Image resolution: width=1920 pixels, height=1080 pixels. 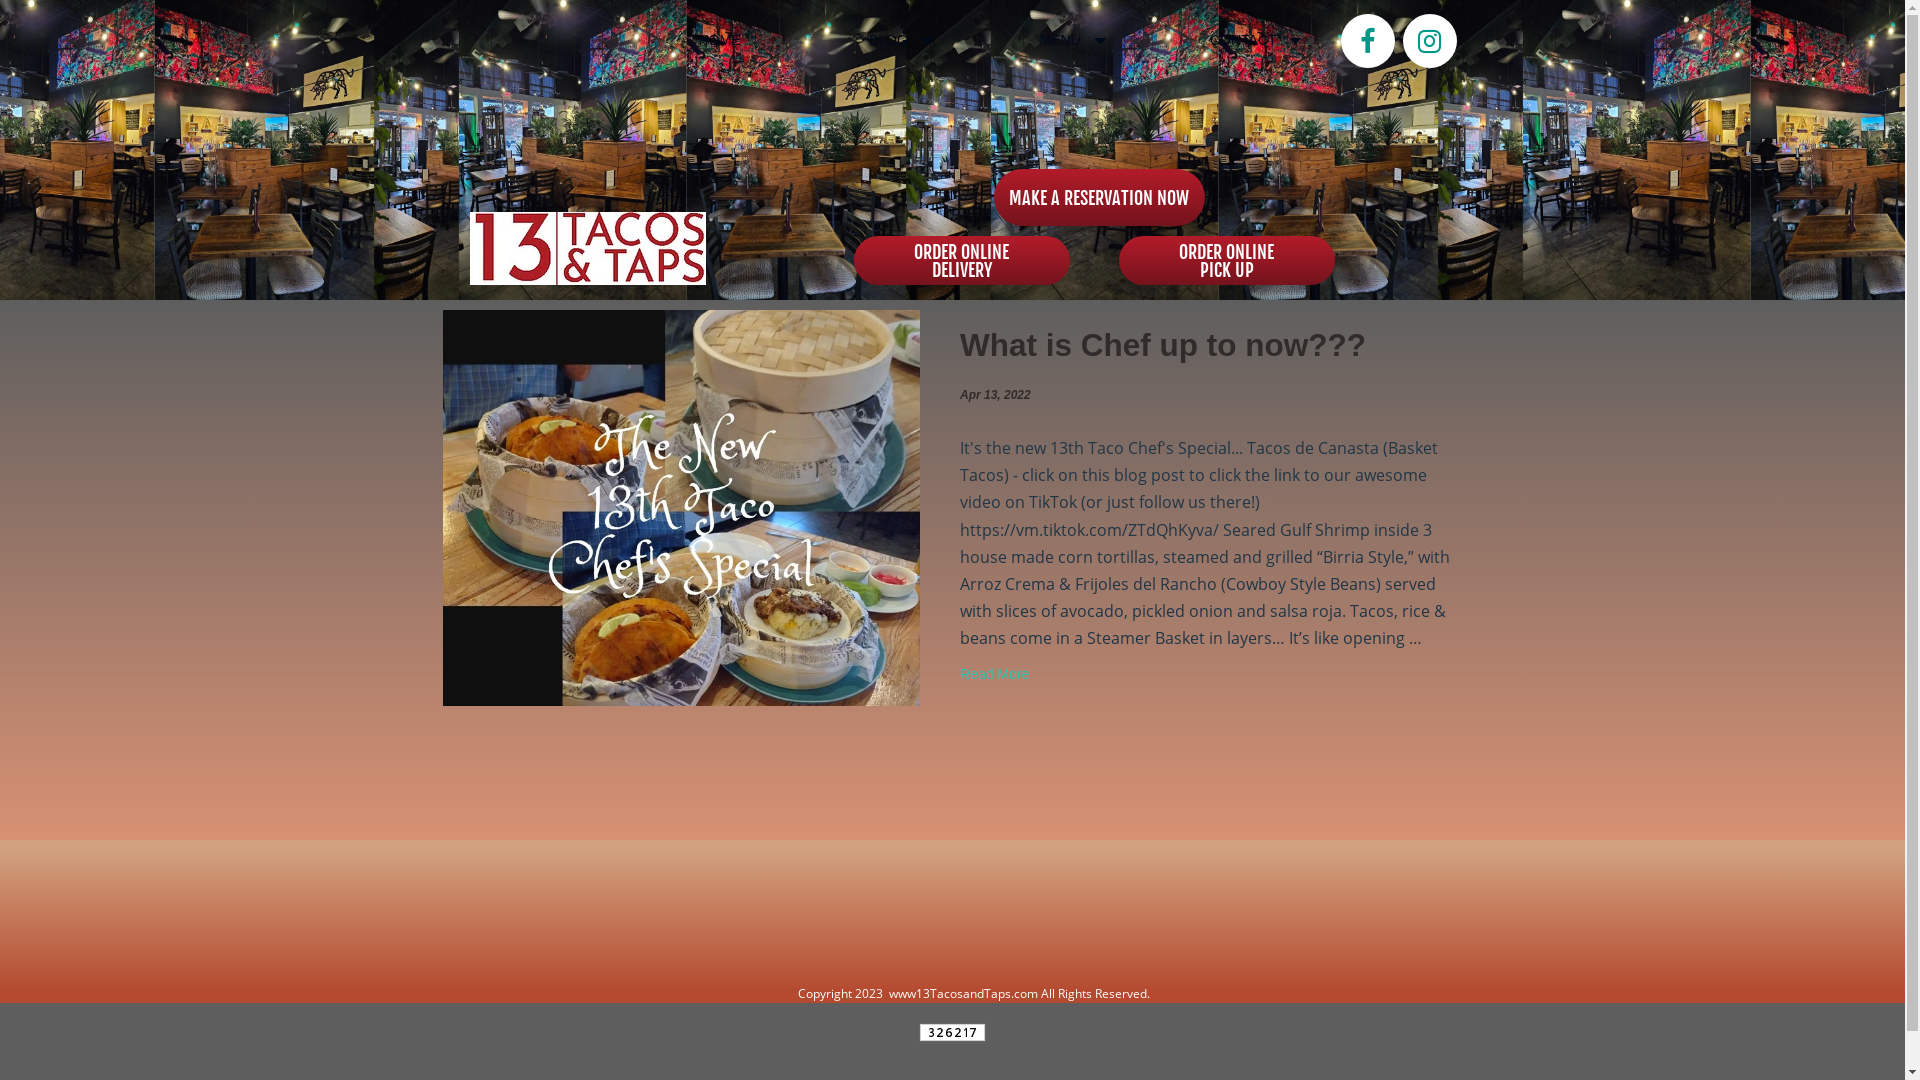 What do you see at coordinates (962, 260) in the screenshot?
I see `ORDER ONLINE
DELIVERY` at bounding box center [962, 260].